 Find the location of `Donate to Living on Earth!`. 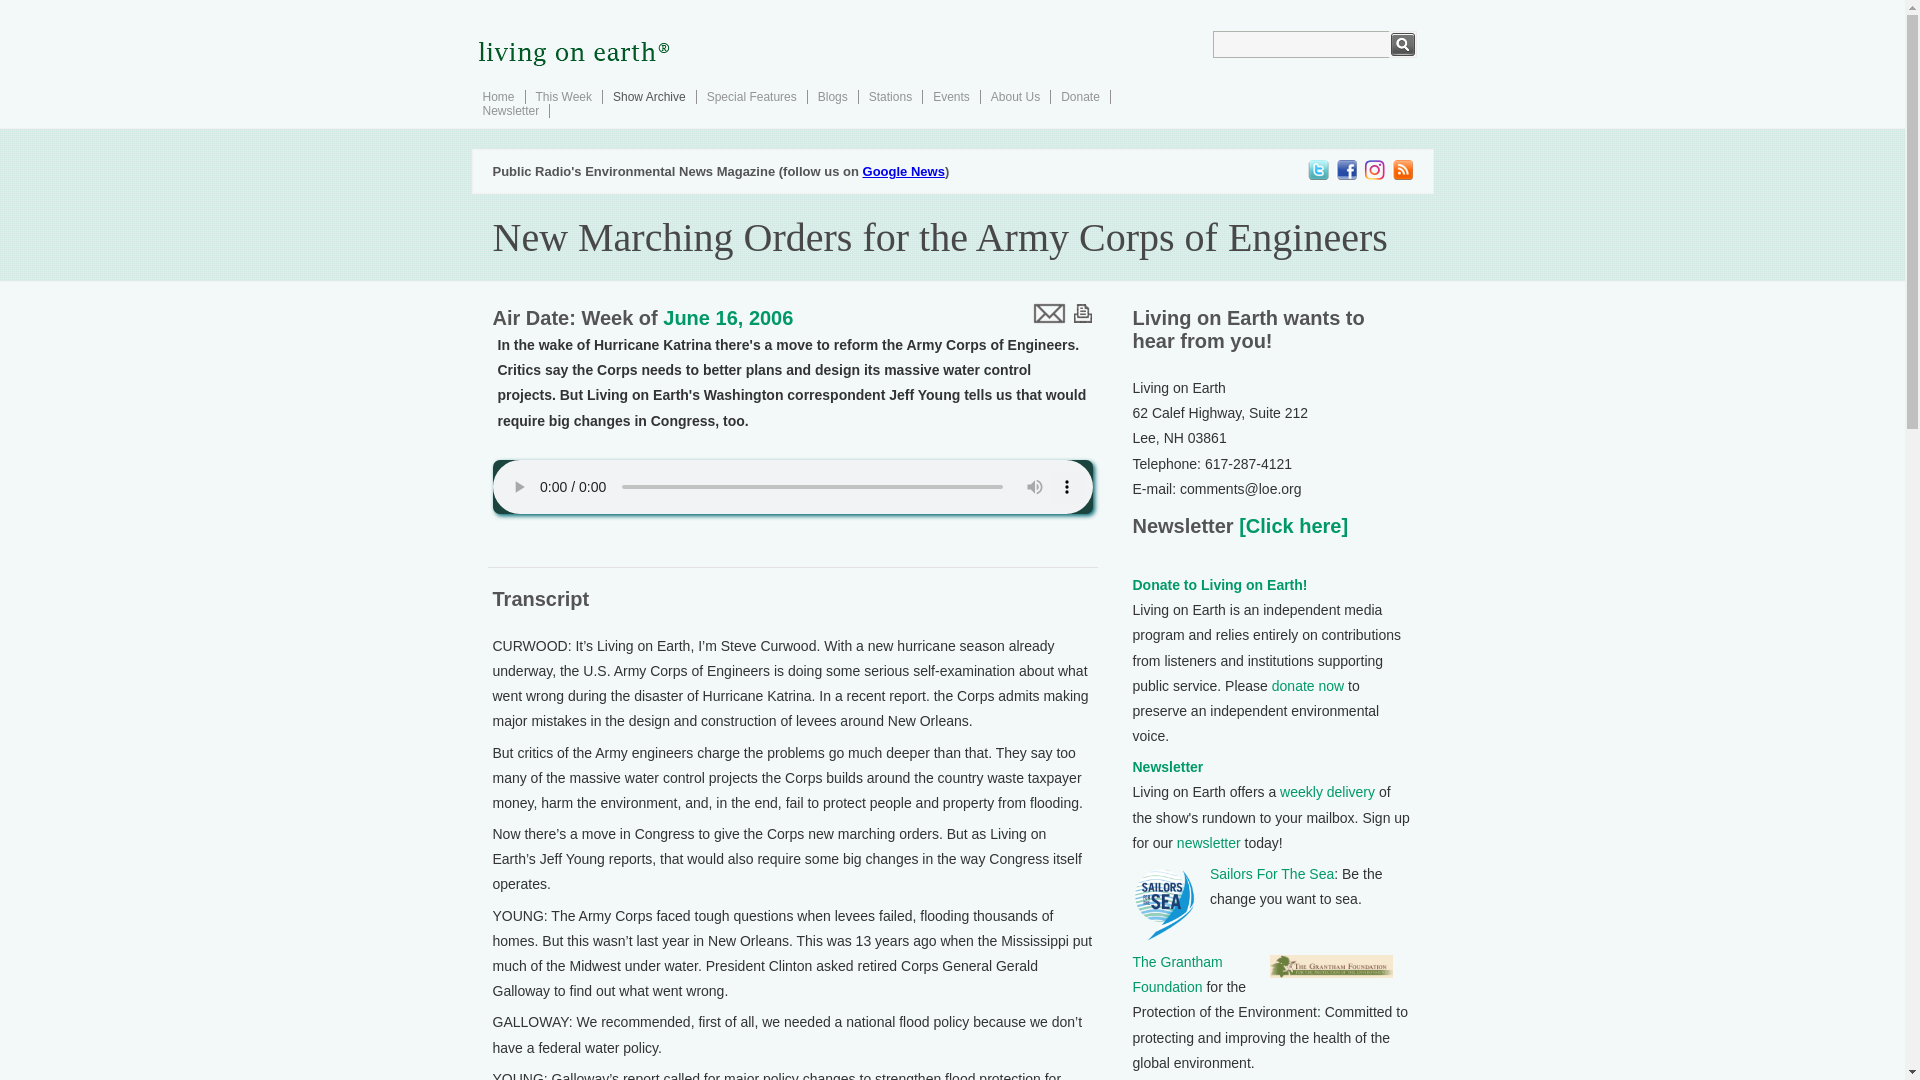

Donate to Living on Earth! is located at coordinates (1220, 584).